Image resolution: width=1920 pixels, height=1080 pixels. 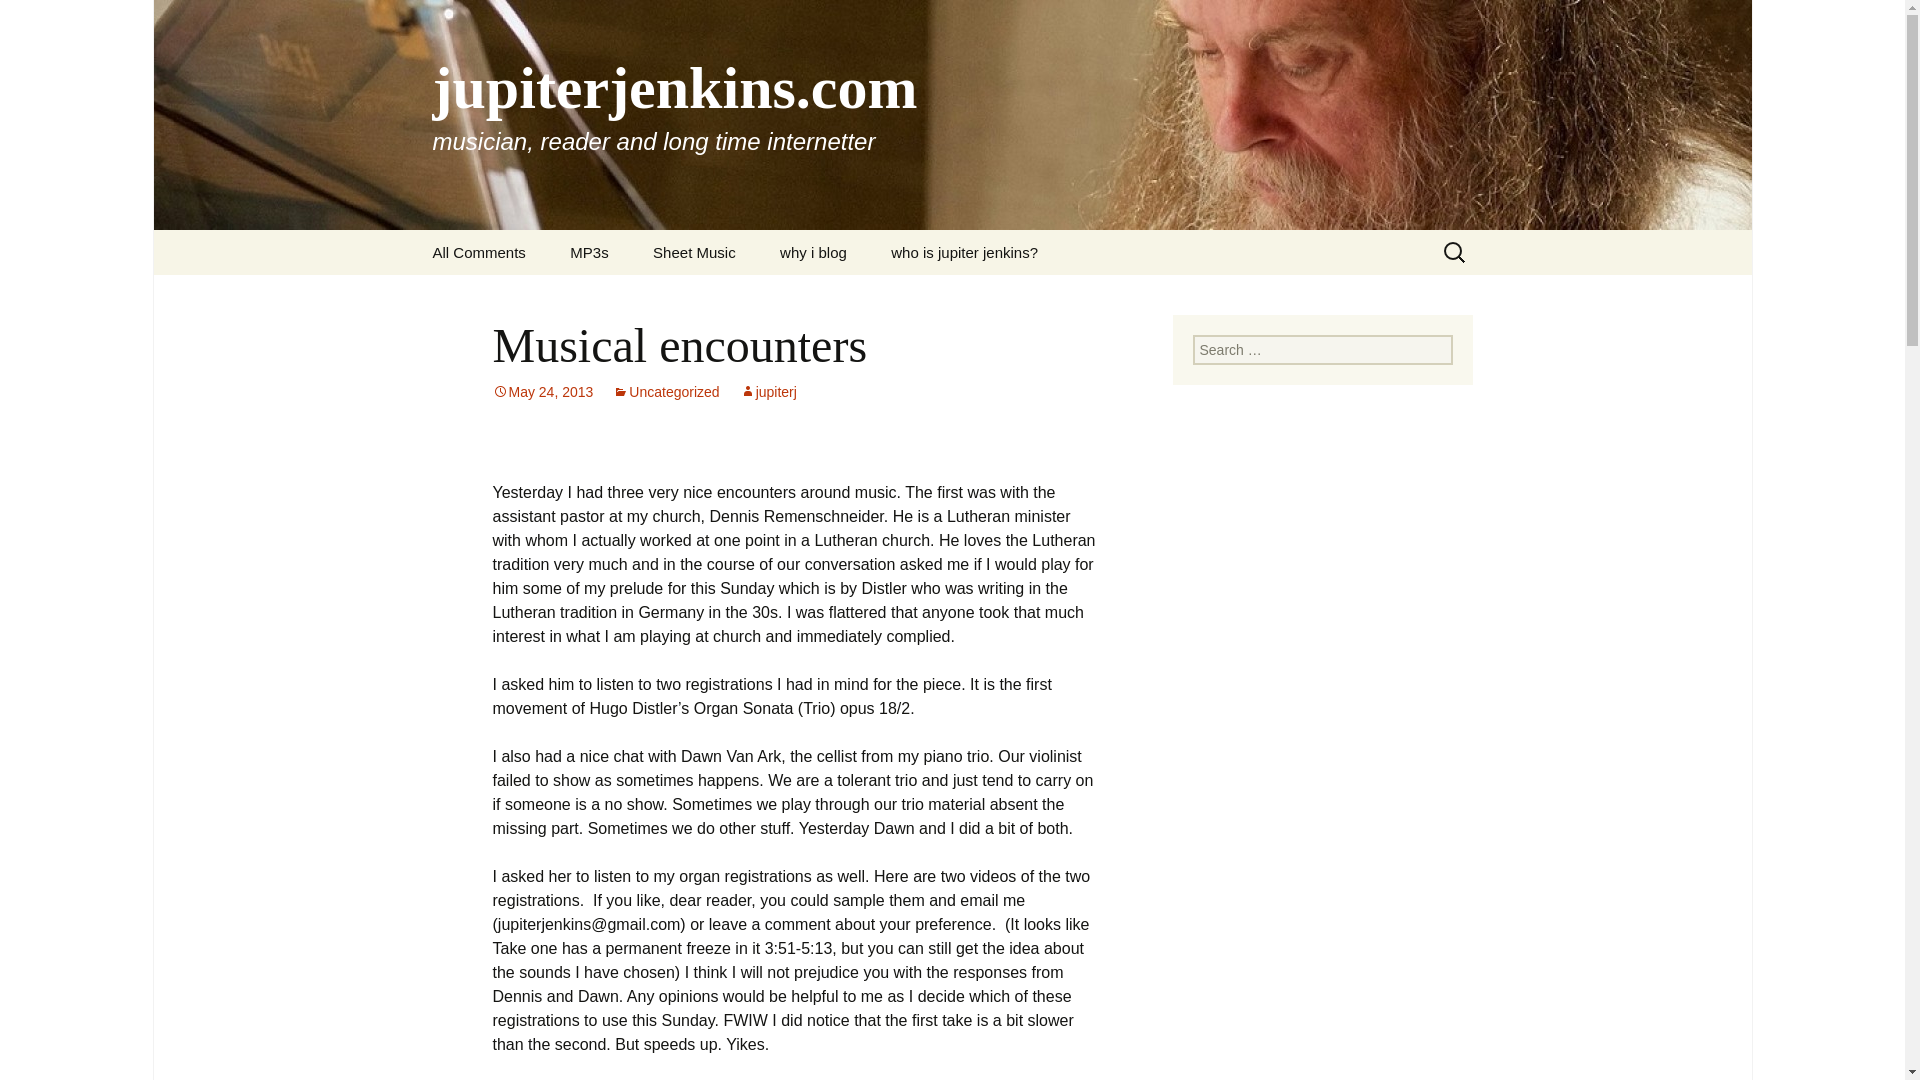 What do you see at coordinates (24, 21) in the screenshot?
I see `Search` at bounding box center [24, 21].